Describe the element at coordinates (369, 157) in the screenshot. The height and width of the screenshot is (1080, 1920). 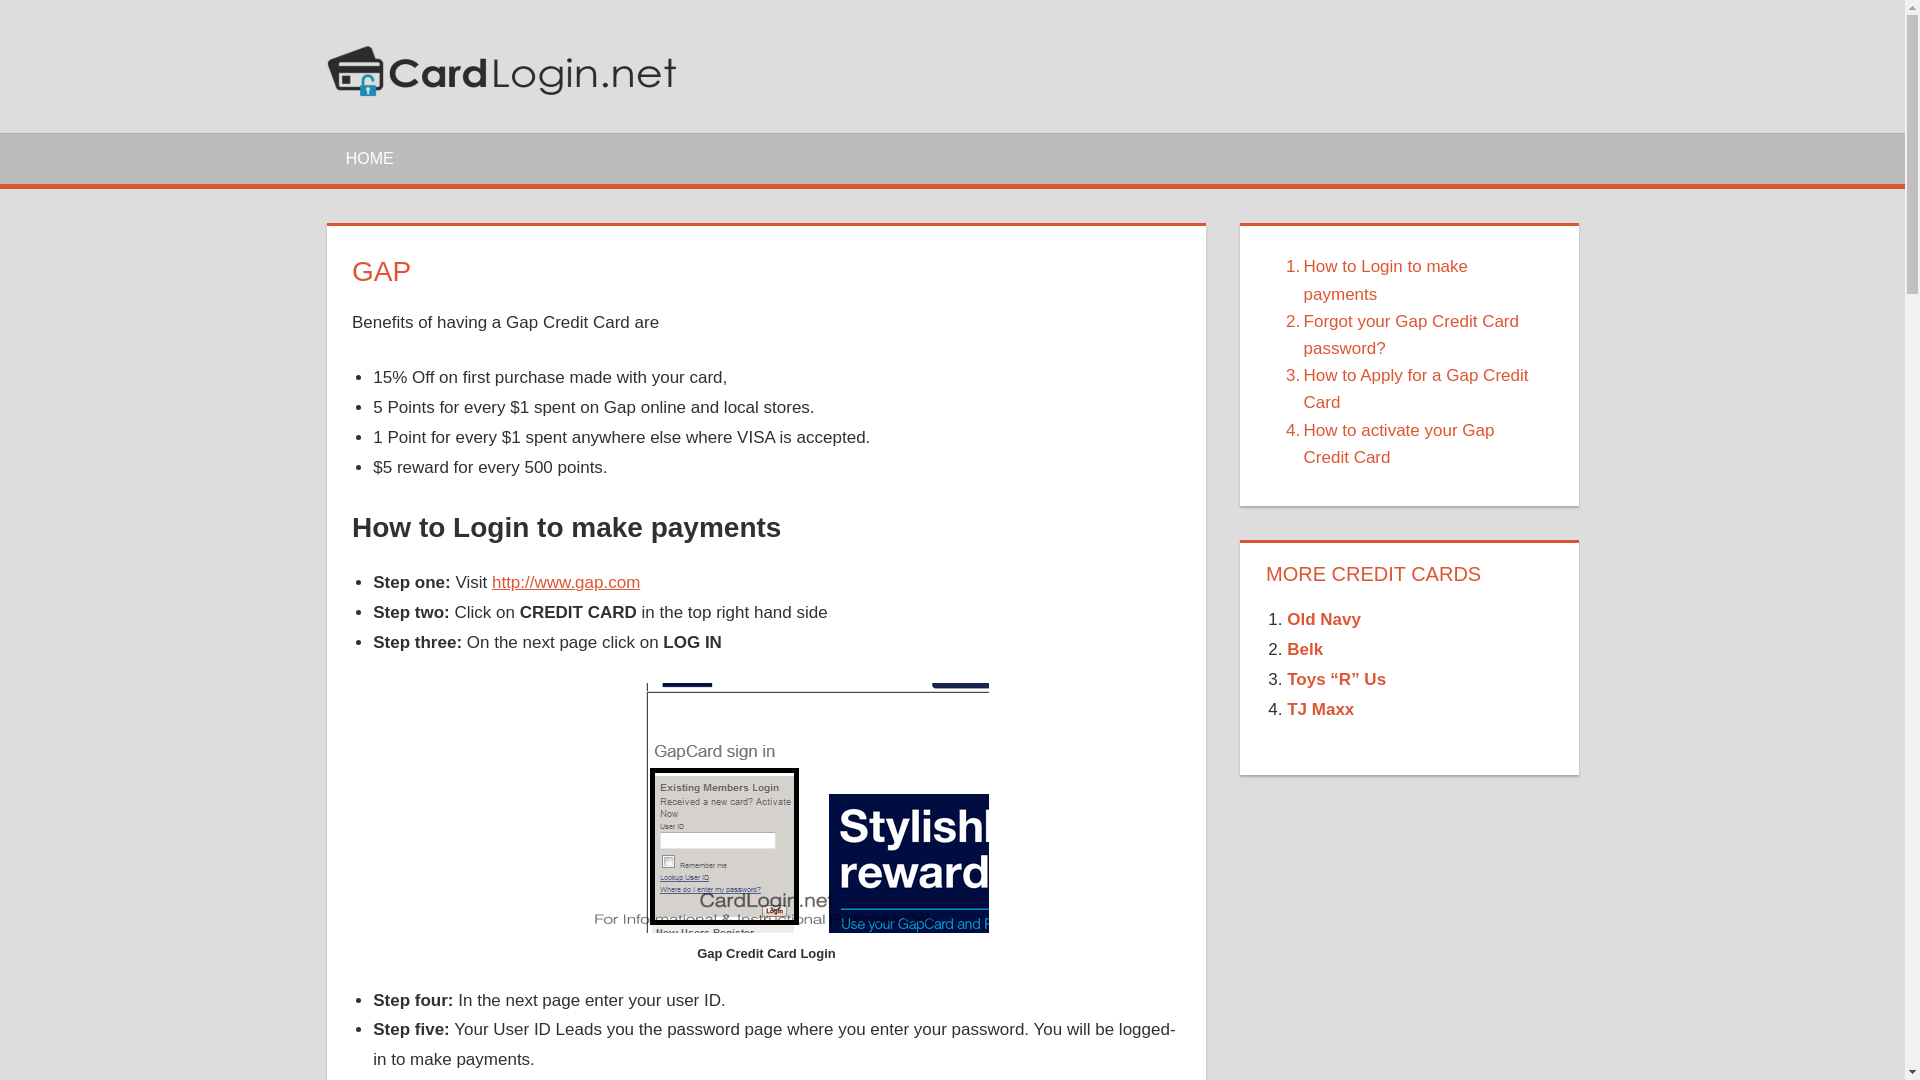
I see `HOME` at that location.